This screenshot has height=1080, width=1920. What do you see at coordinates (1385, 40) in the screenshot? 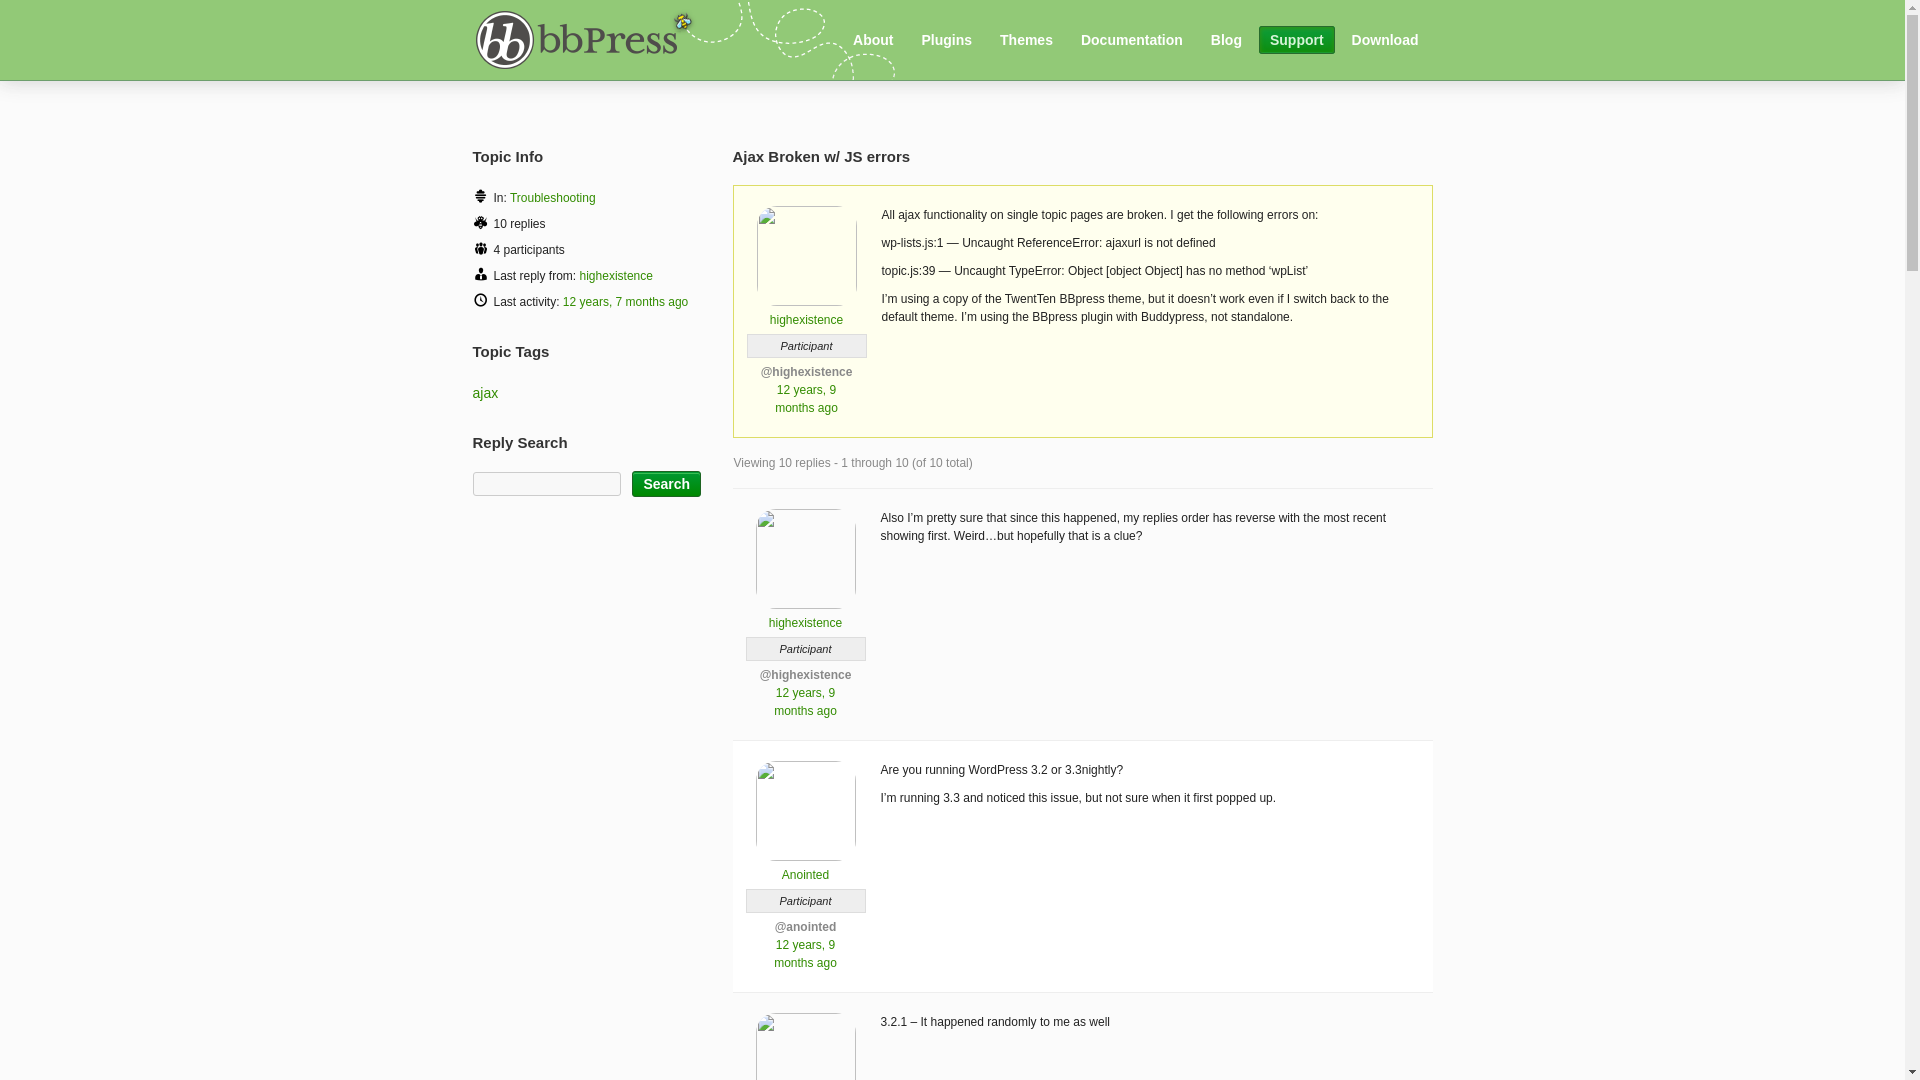
I see `Download` at bounding box center [1385, 40].